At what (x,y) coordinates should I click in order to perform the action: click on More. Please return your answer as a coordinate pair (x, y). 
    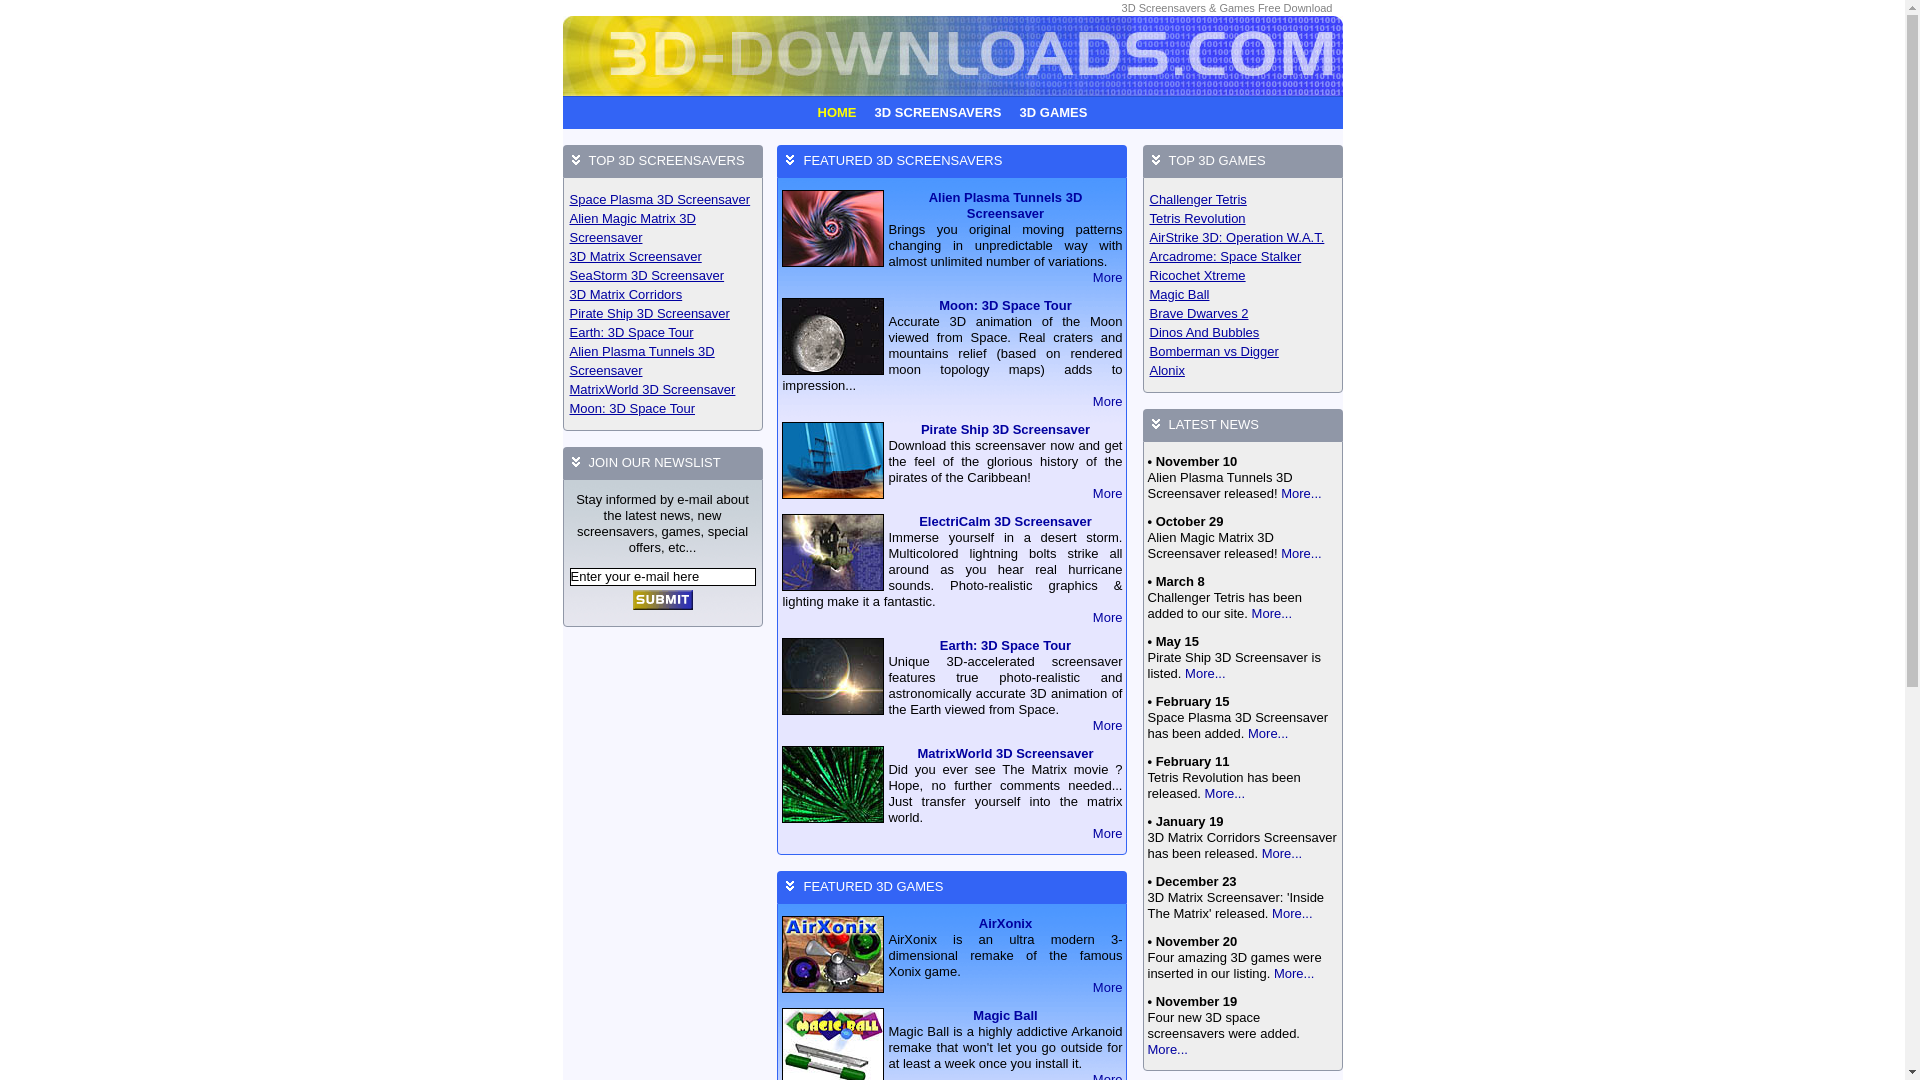
    Looking at the image, I should click on (1108, 726).